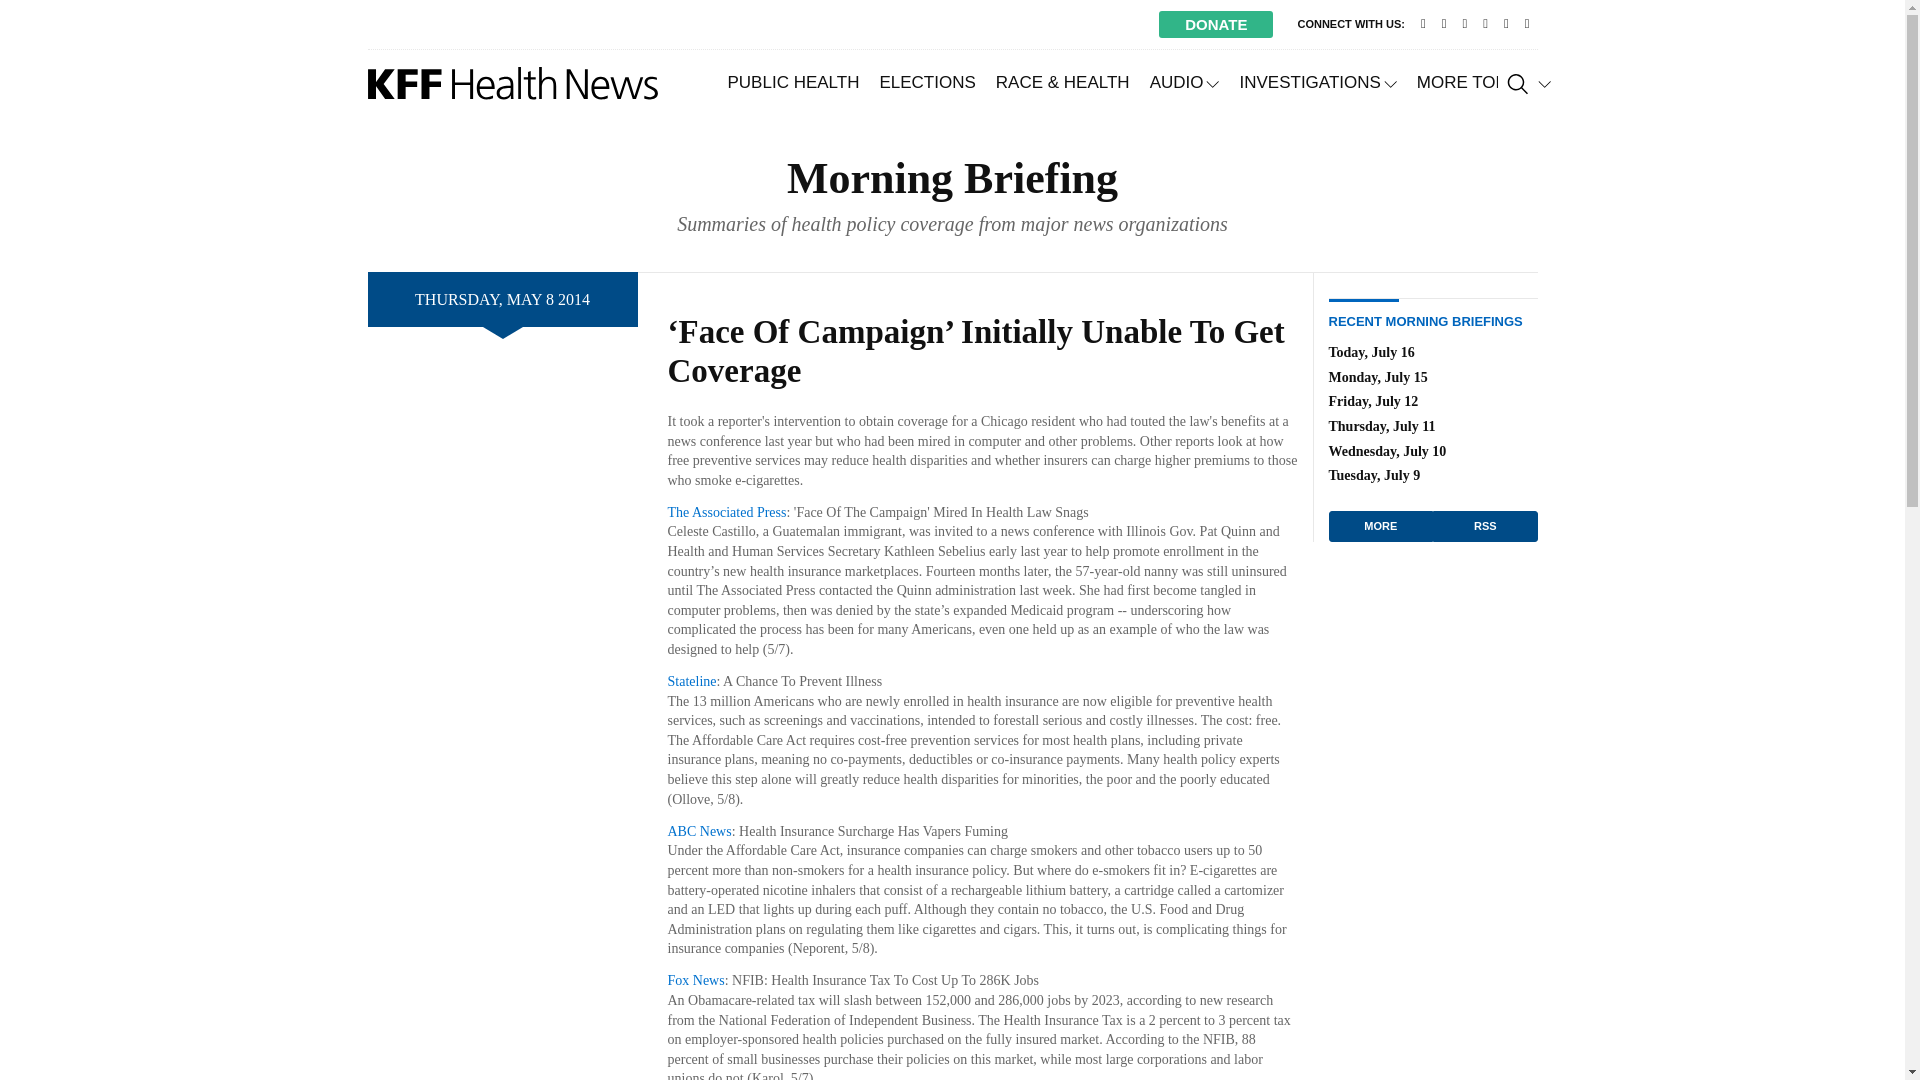  What do you see at coordinates (1185, 82) in the screenshot?
I see `AUDIO` at bounding box center [1185, 82].